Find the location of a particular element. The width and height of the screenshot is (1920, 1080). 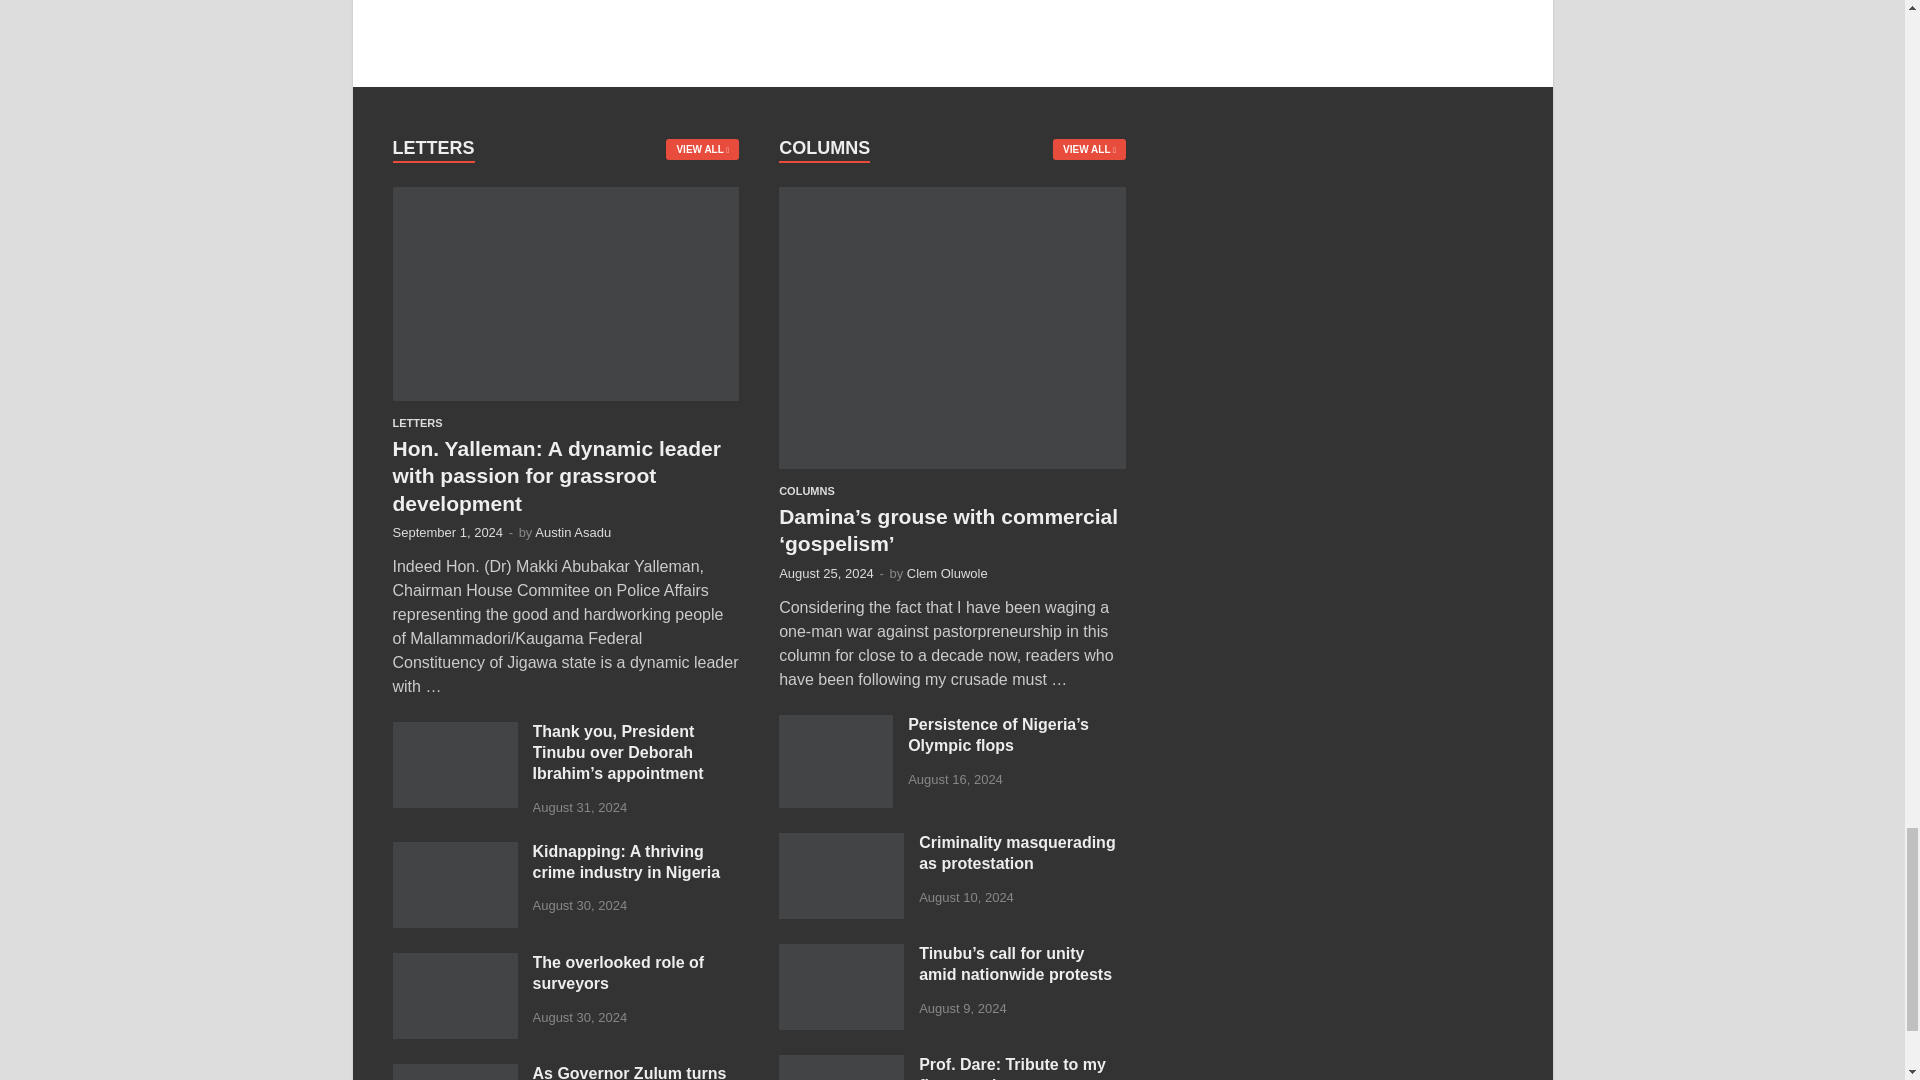

Kidnapping: A thriving crime industry in Nigeria is located at coordinates (454, 852).